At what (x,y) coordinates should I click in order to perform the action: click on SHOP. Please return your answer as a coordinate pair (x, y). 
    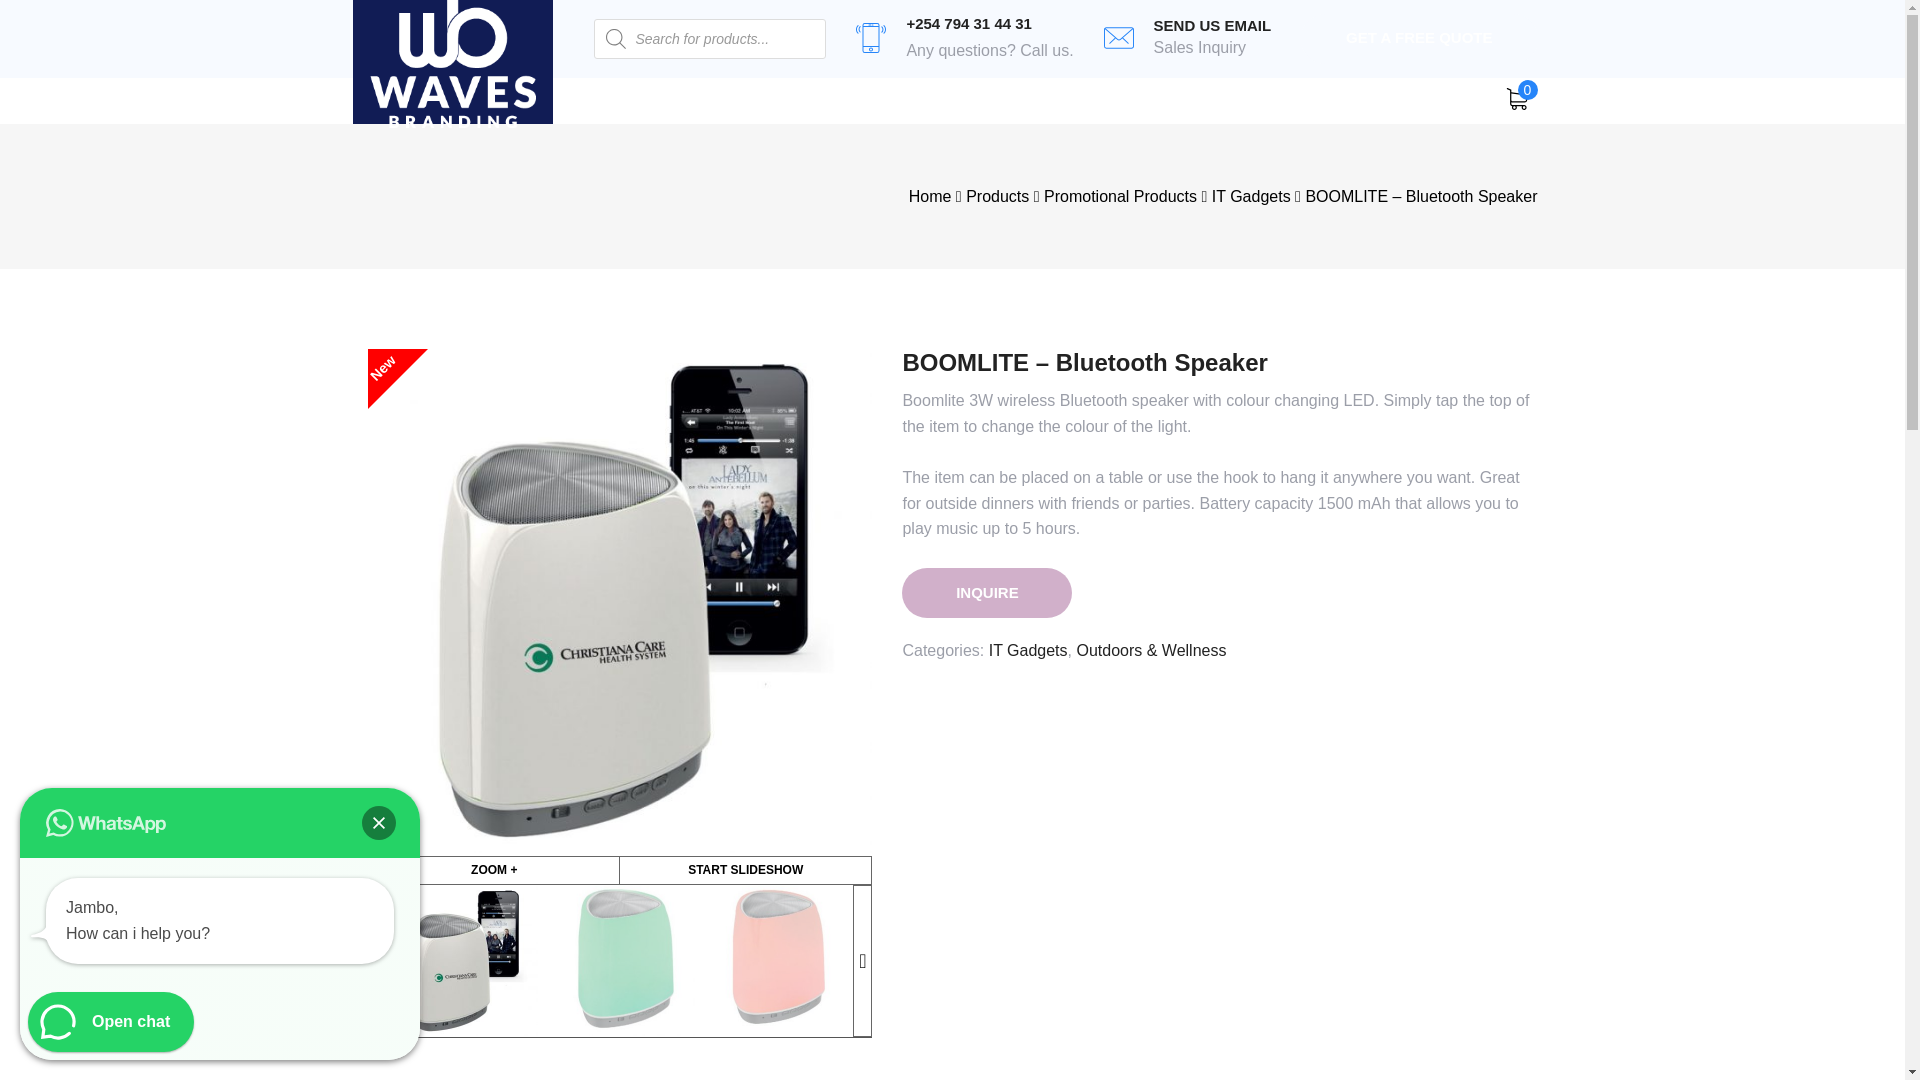
    Looking at the image, I should click on (1078, 100).